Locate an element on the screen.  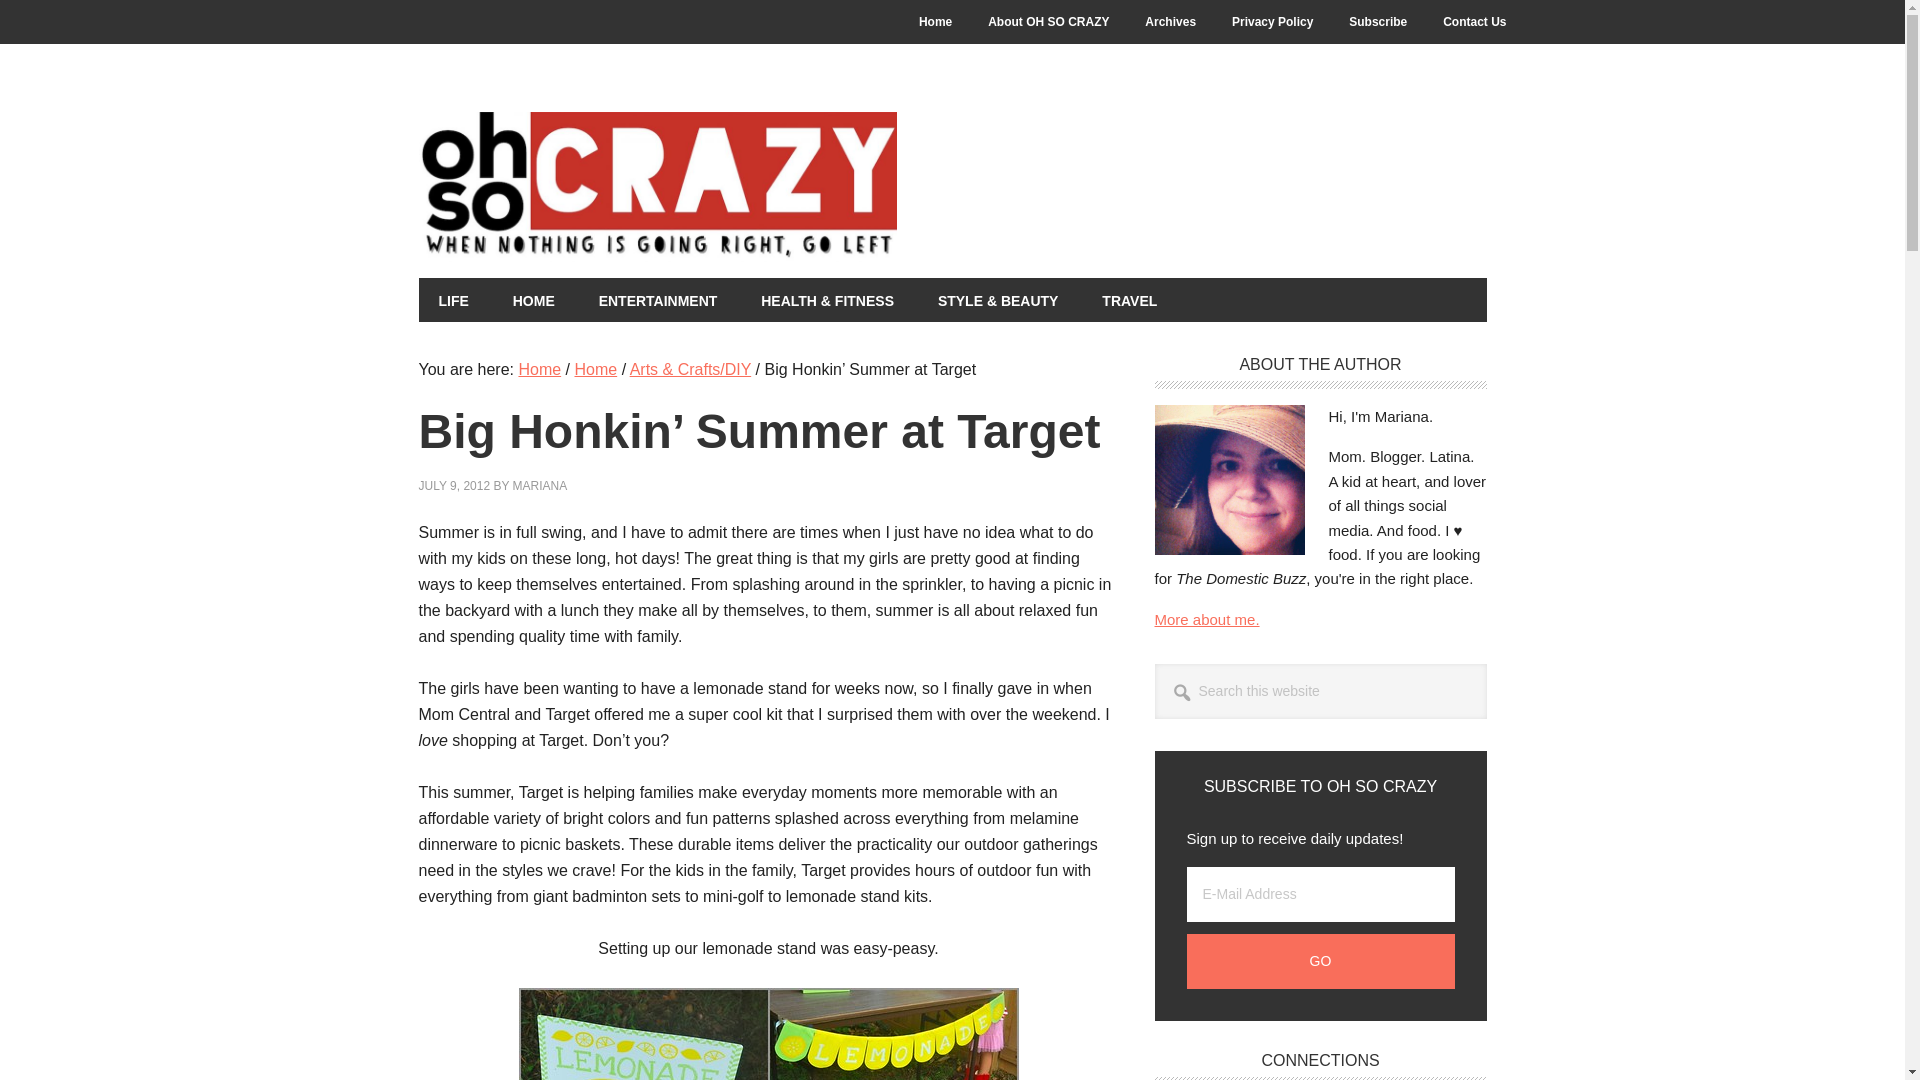
Home is located at coordinates (934, 22).